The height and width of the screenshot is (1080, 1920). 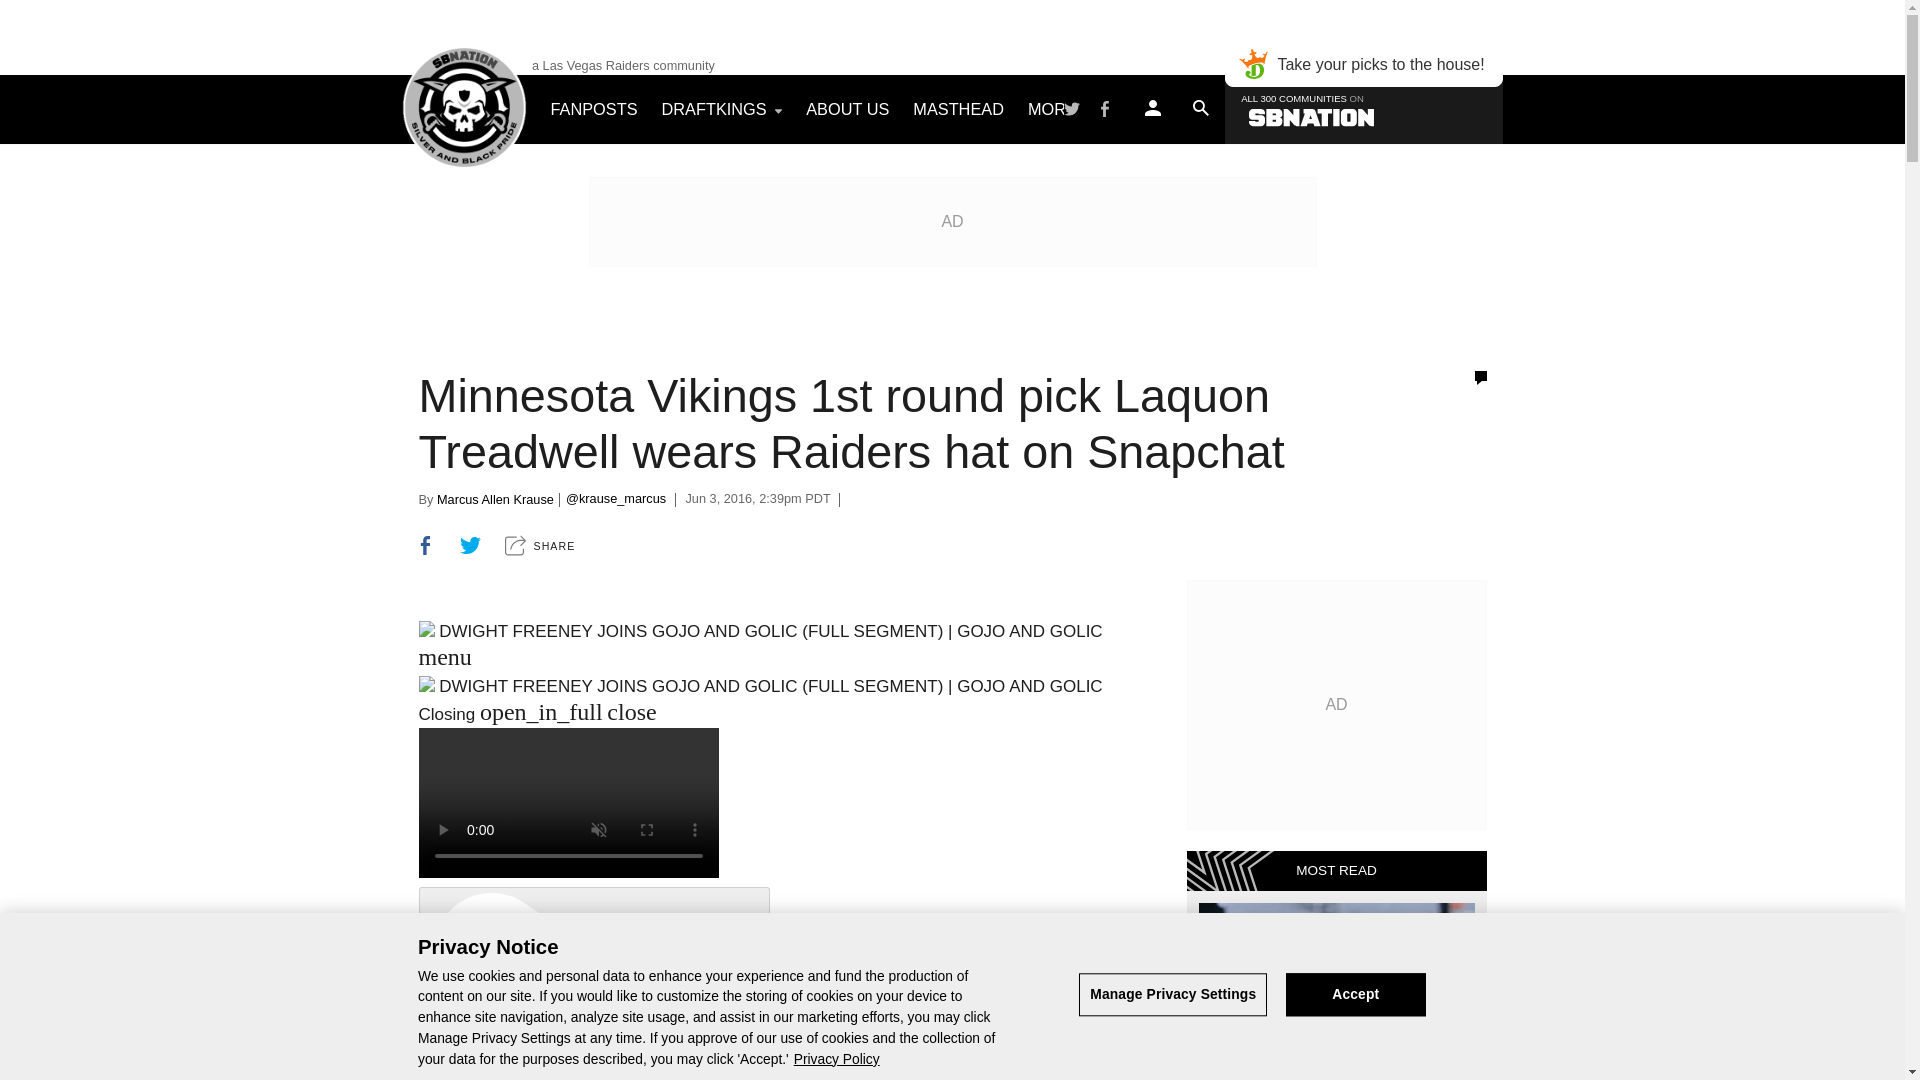 I want to click on Search, so click(x=1400, y=177).